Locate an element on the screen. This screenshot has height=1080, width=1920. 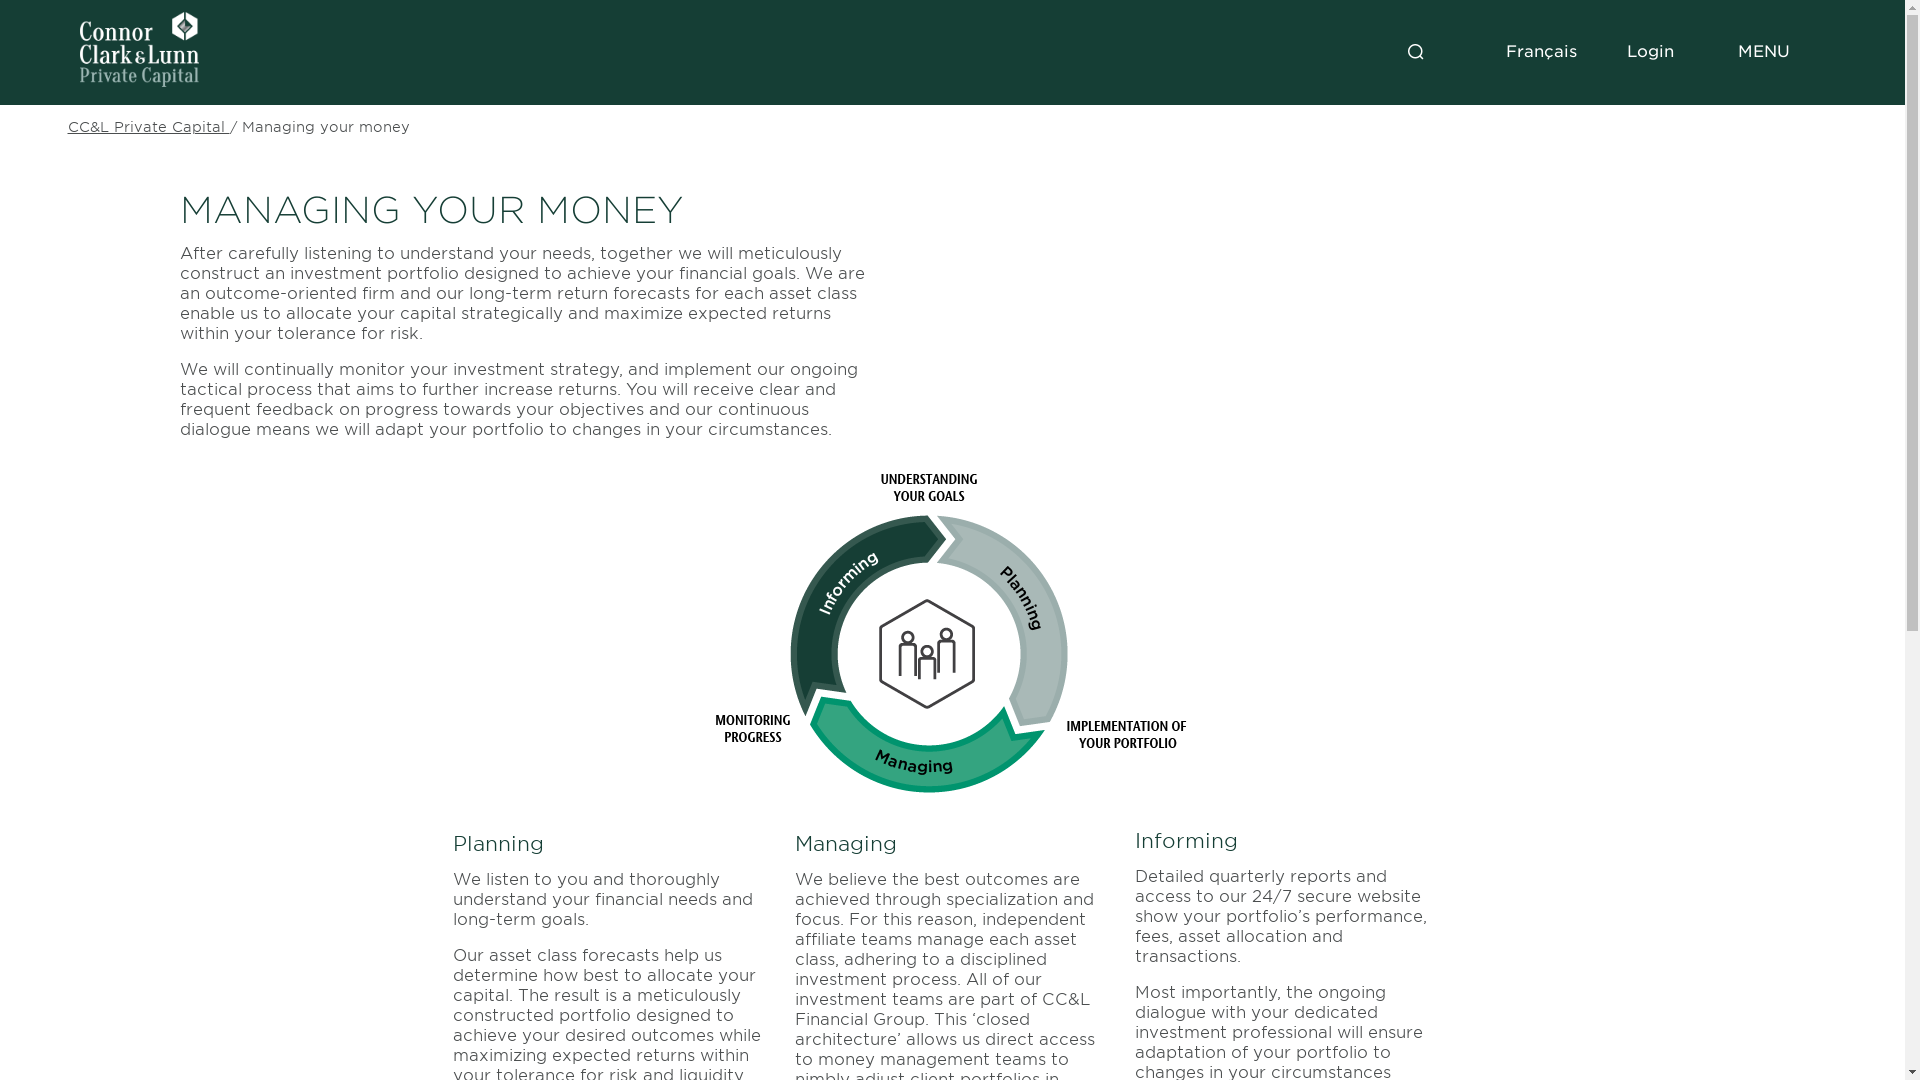
CC&L Private Capital logo_colour_reverse_English_PNG is located at coordinates (140, 50).